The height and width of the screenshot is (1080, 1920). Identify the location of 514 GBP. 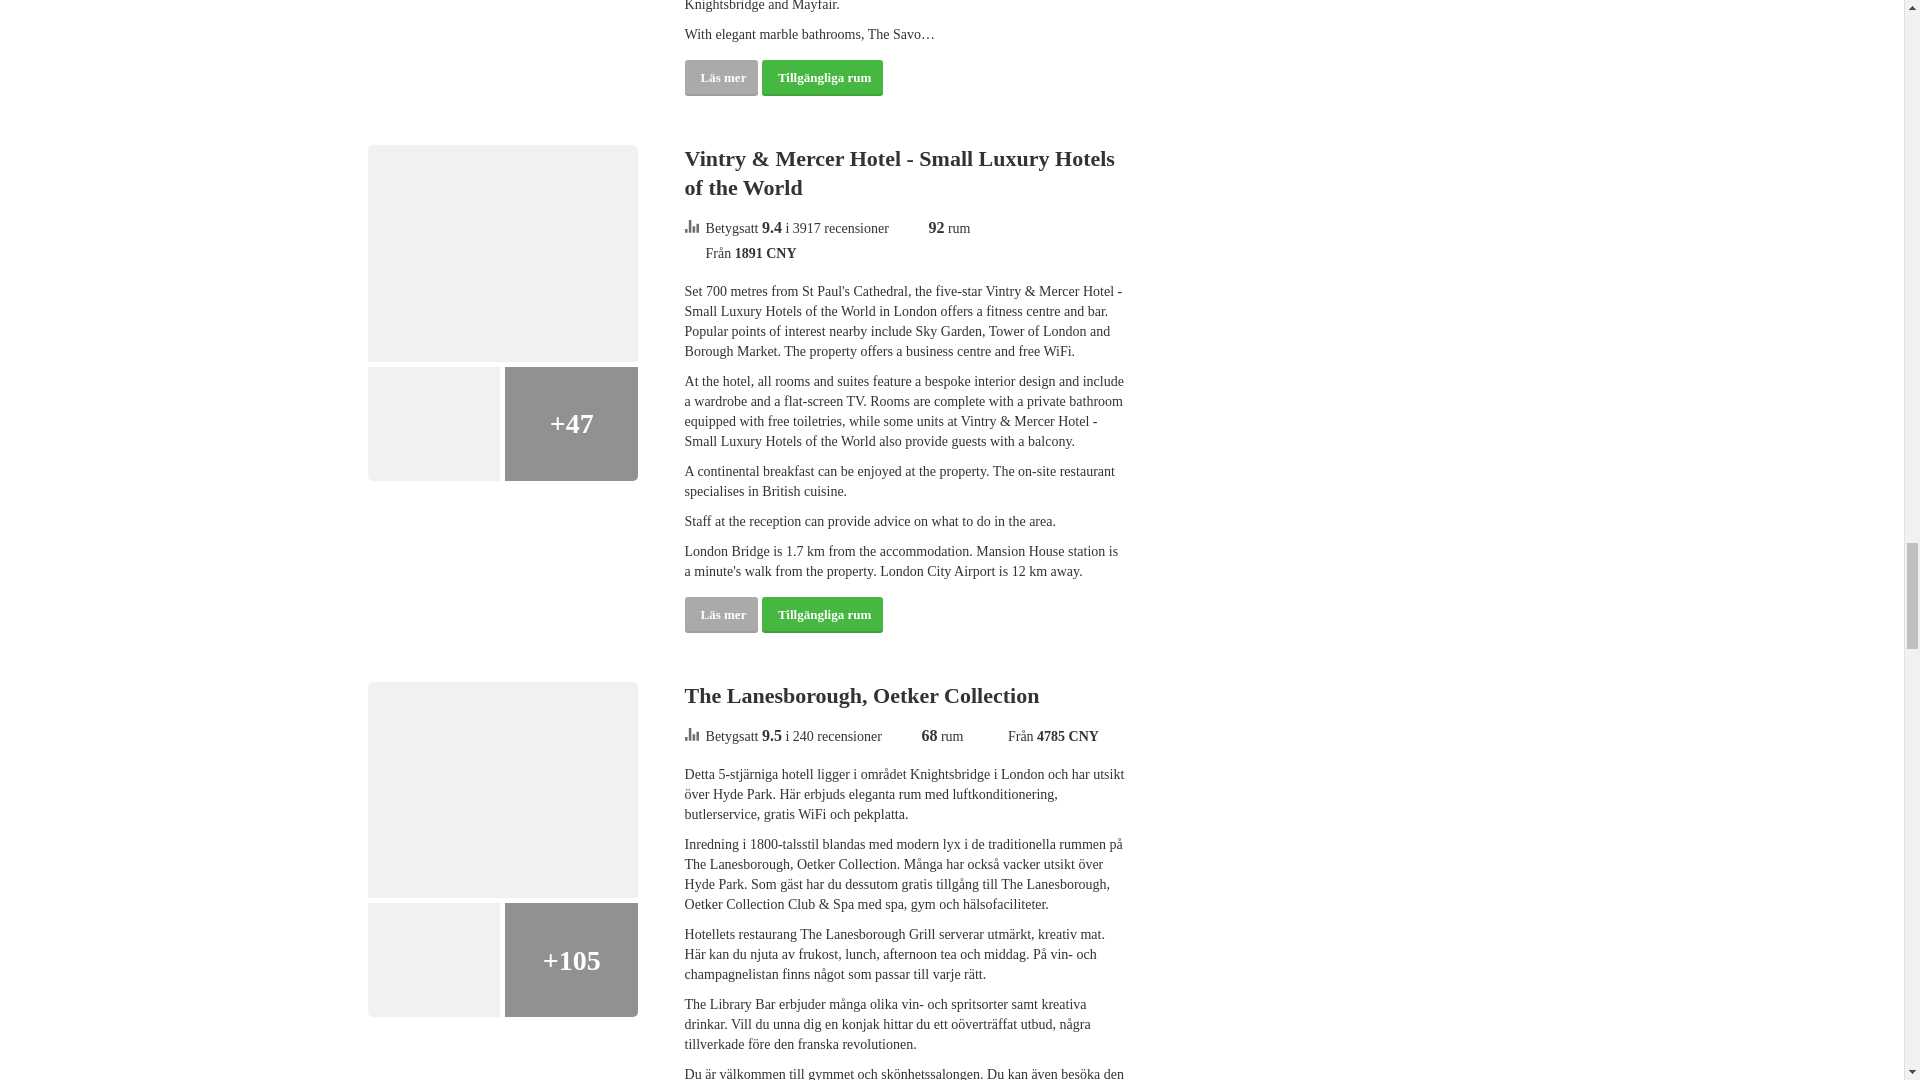
(1067, 736).